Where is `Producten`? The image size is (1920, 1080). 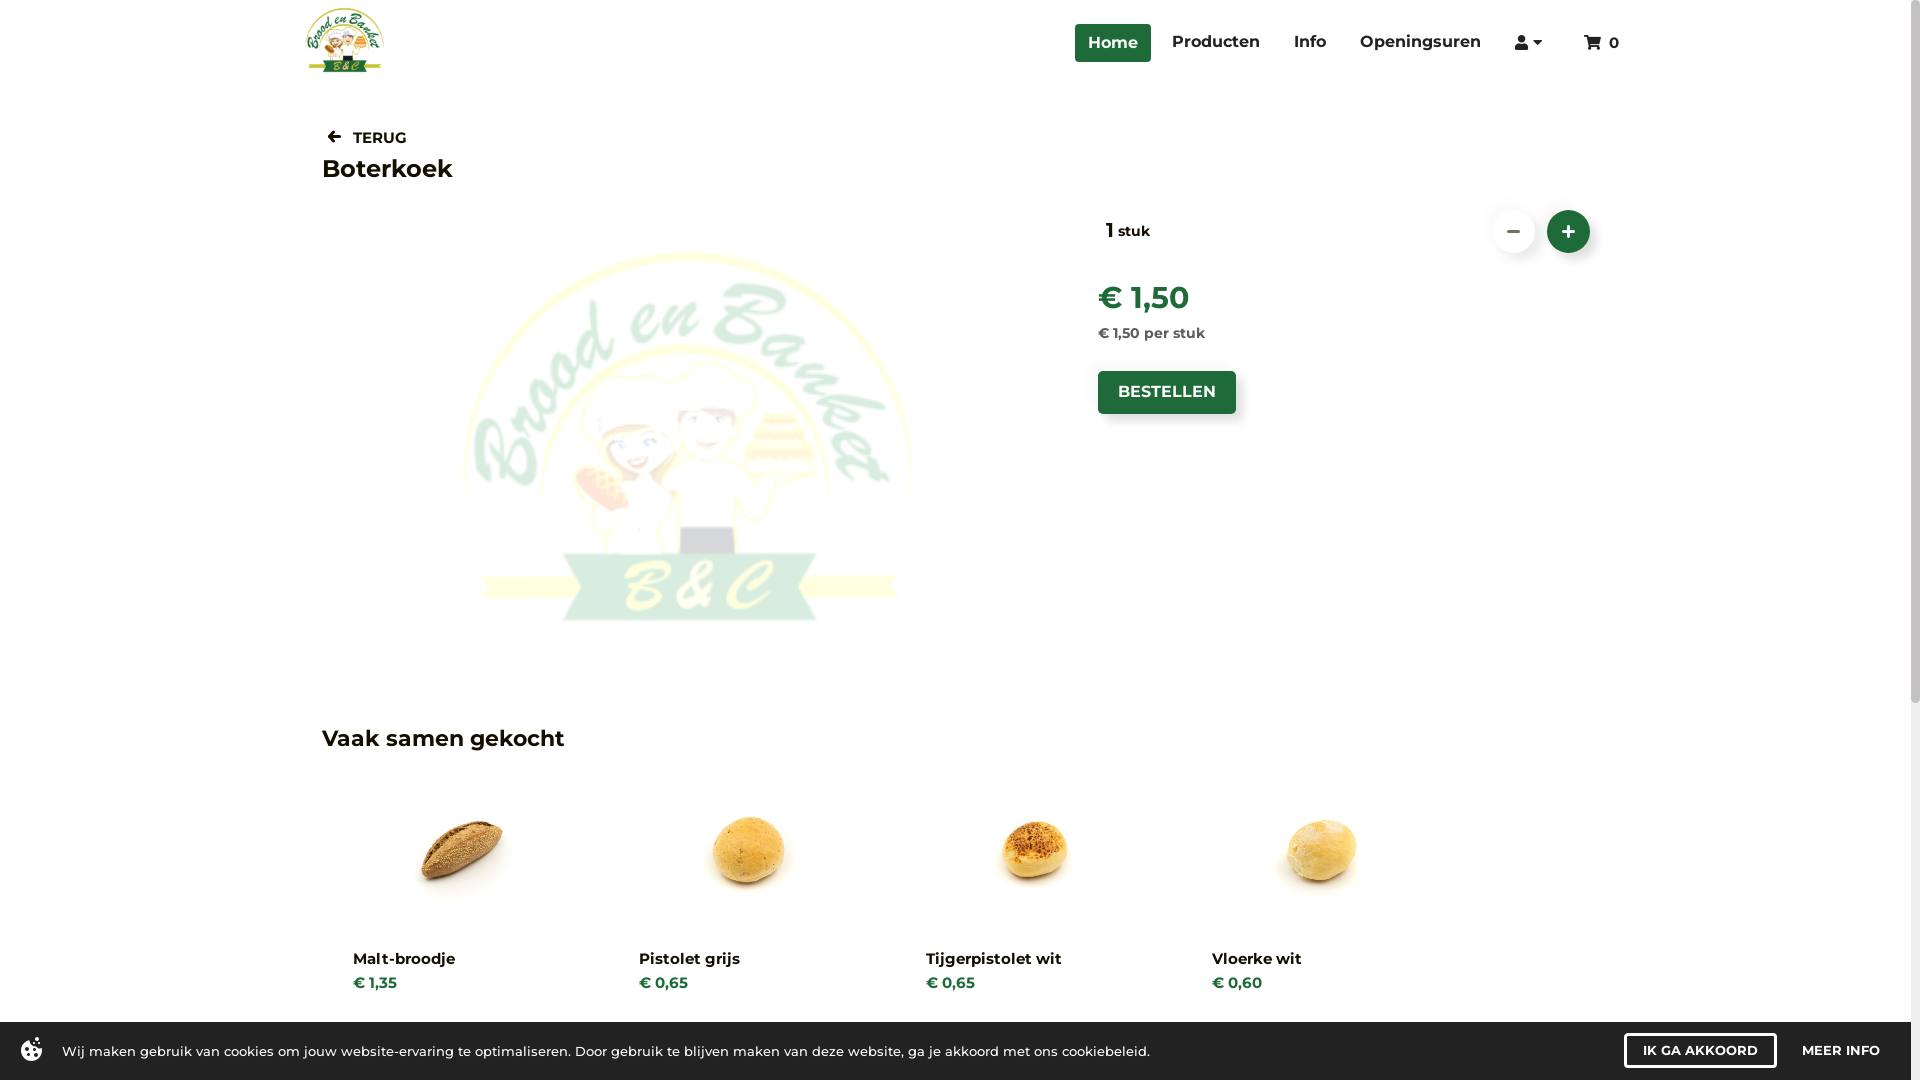 Producten is located at coordinates (1216, 43).